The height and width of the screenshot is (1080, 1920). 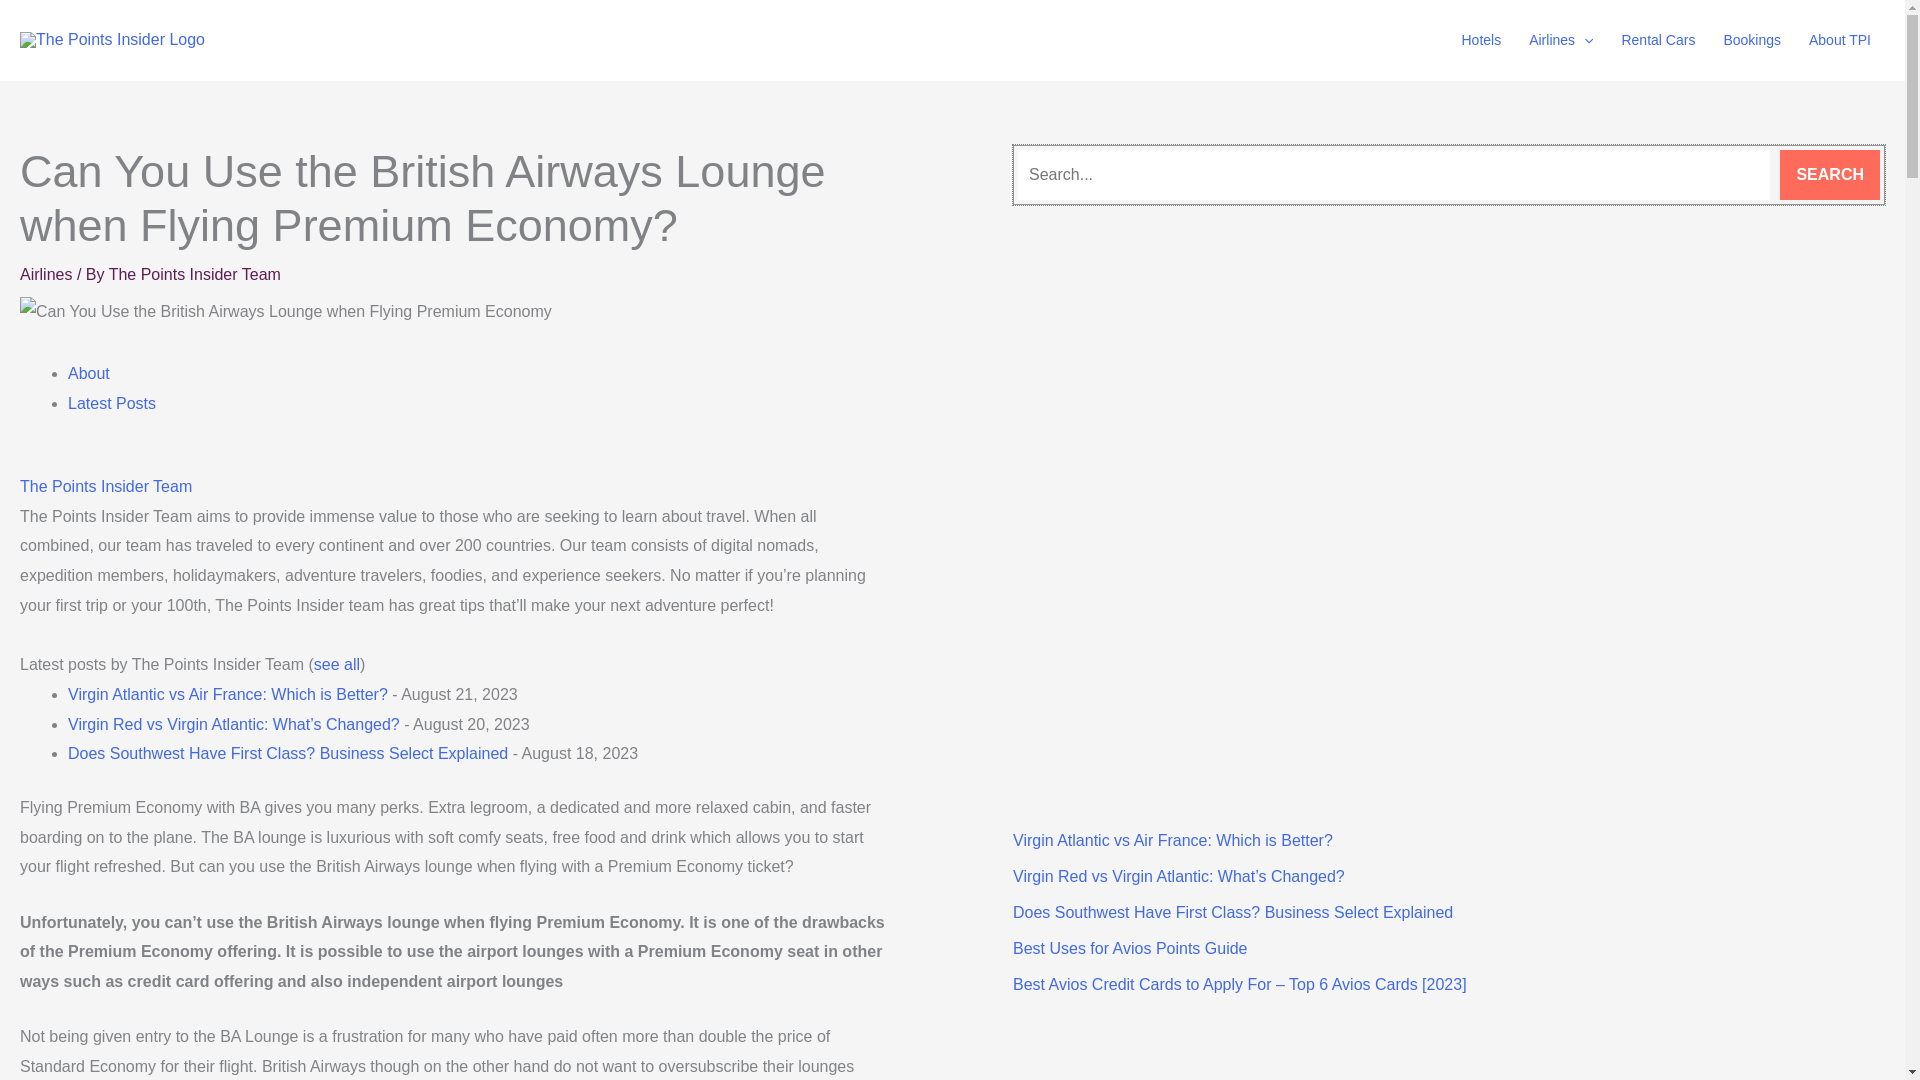 What do you see at coordinates (337, 664) in the screenshot?
I see `see all` at bounding box center [337, 664].